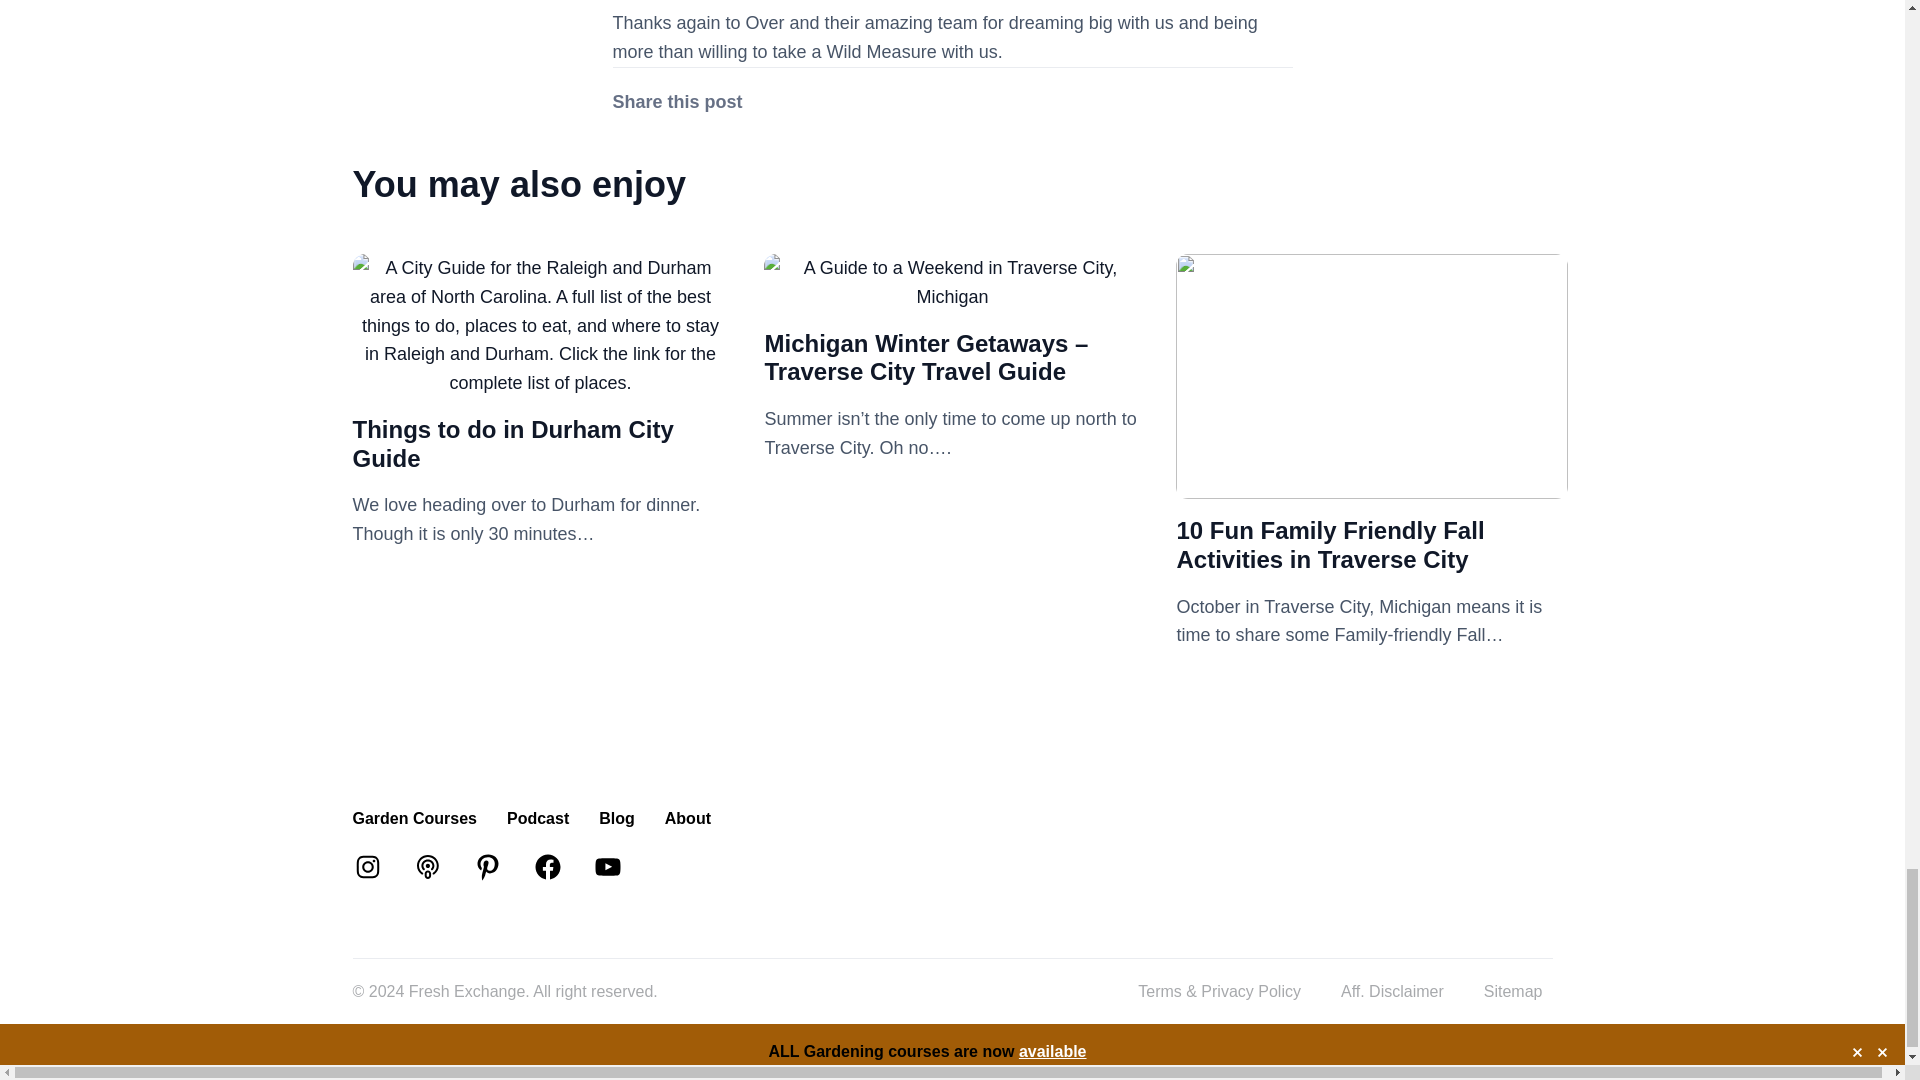 This screenshot has width=1920, height=1080. What do you see at coordinates (1372, 484) in the screenshot?
I see `10 Fun Family Friendly Fall Activities in Traverse City` at bounding box center [1372, 484].